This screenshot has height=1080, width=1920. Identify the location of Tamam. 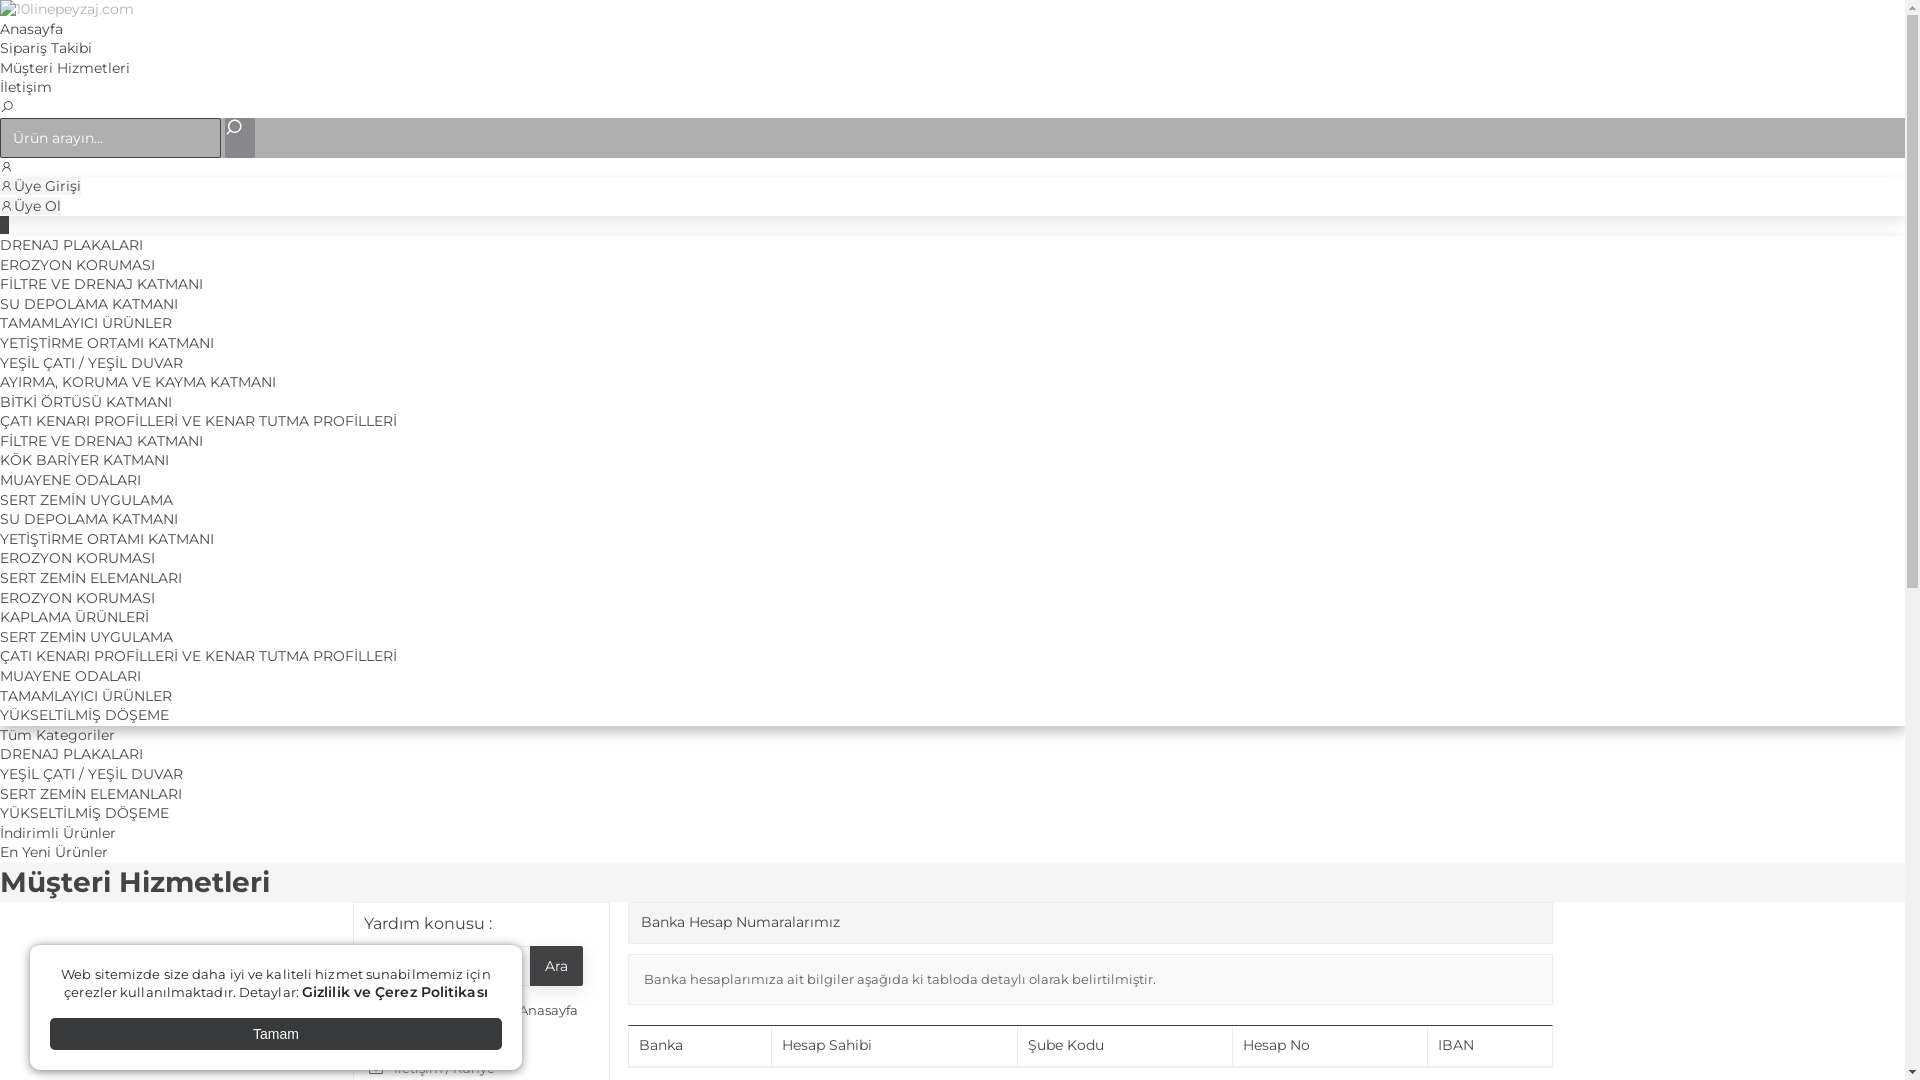
(276, 1034).